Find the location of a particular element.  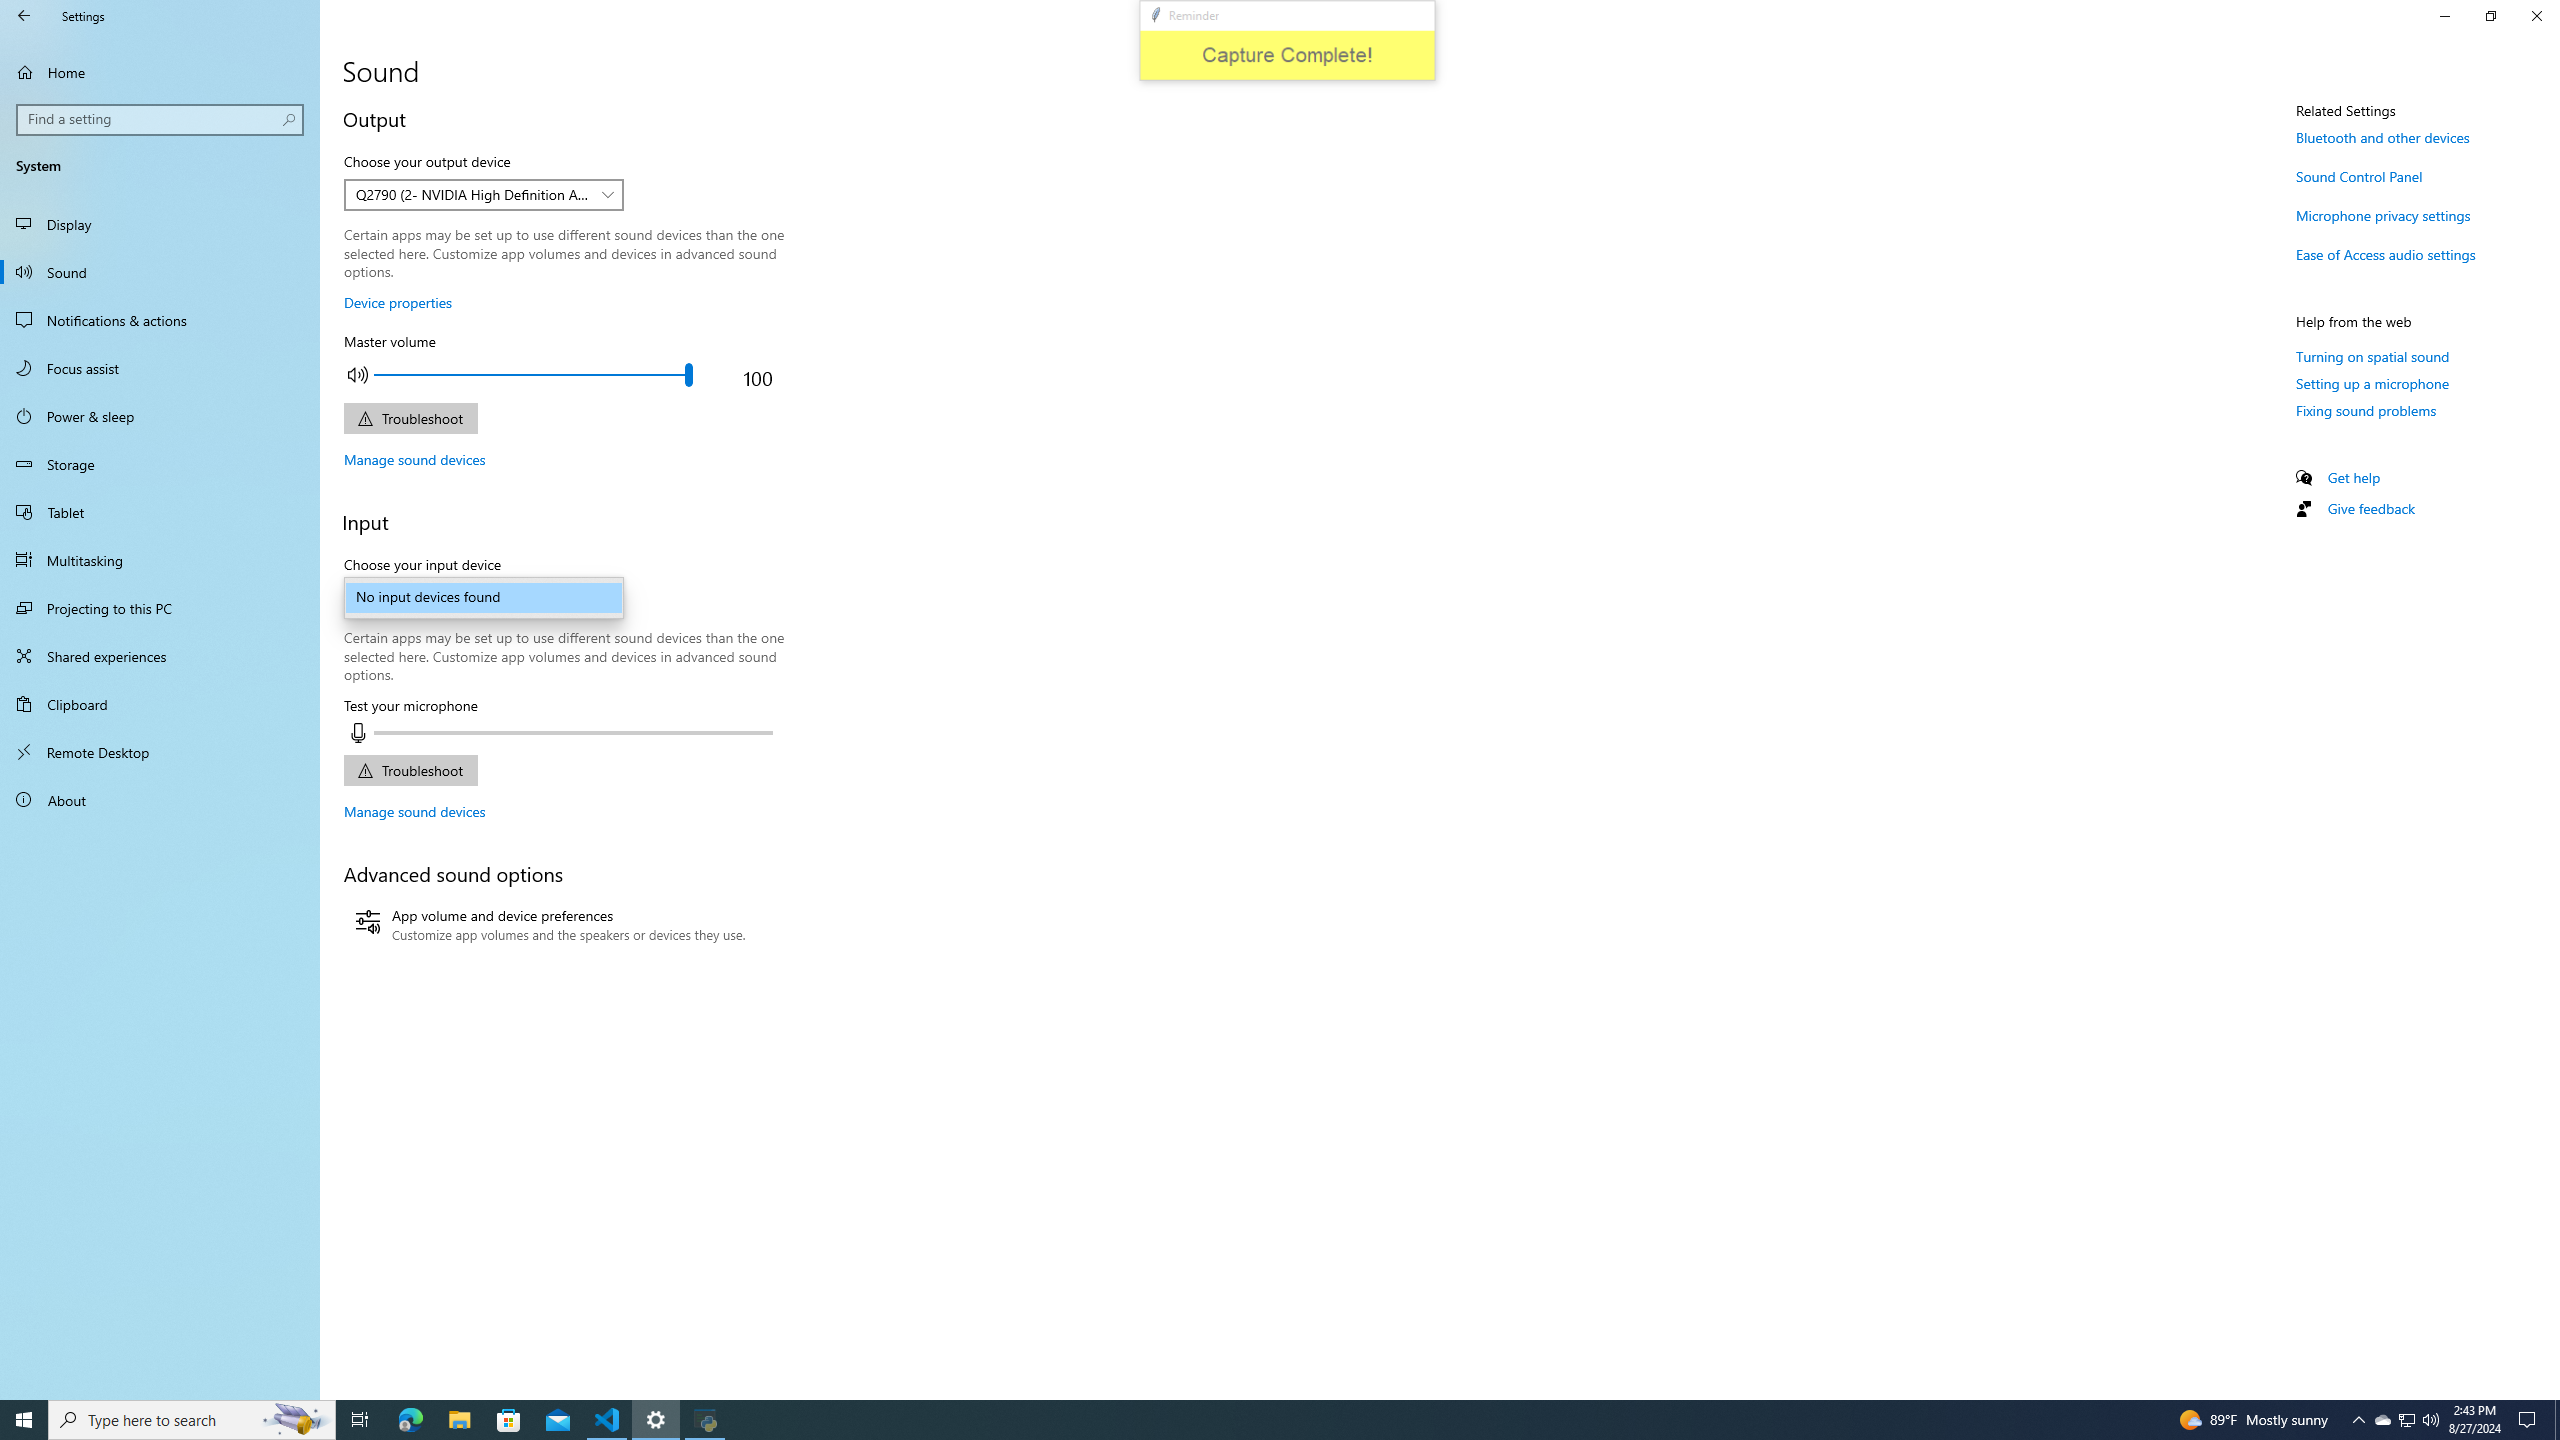

Choose your output device is located at coordinates (484, 194).